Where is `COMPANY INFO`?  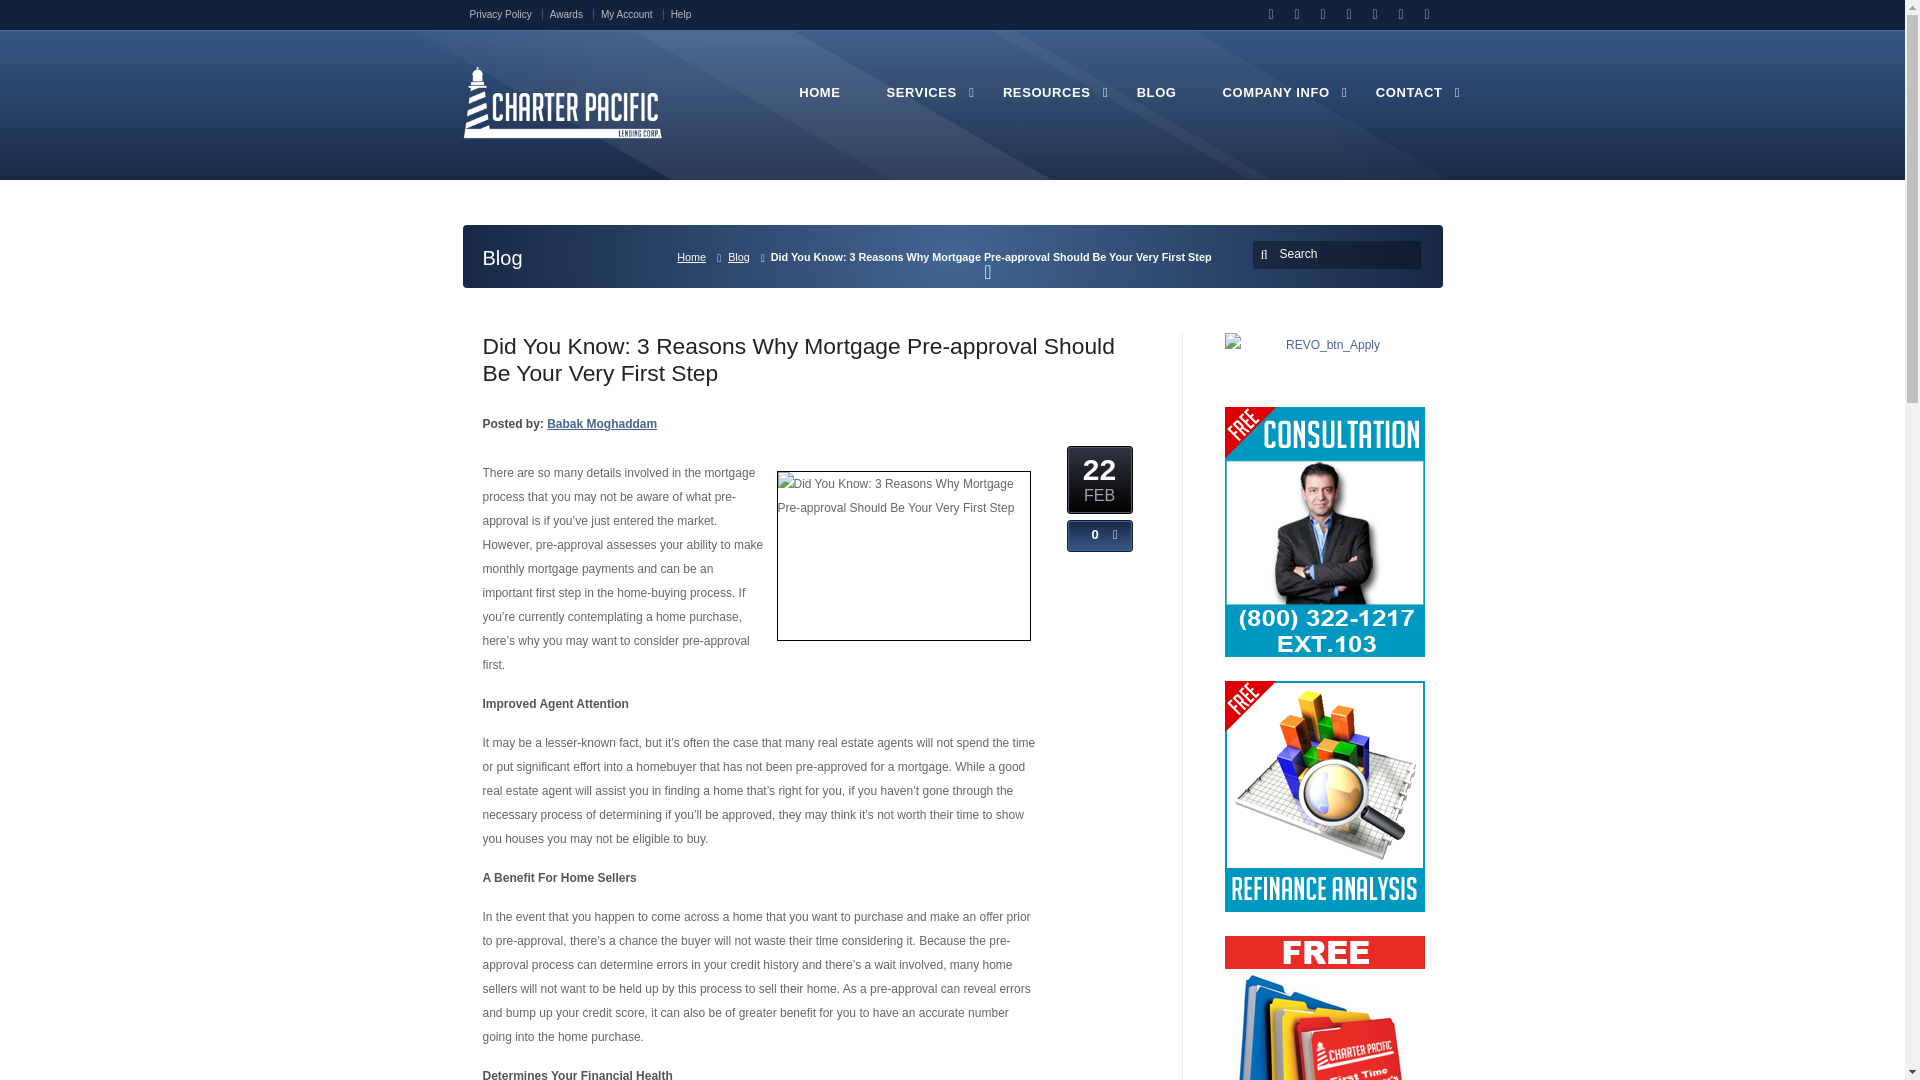
COMPANY INFO is located at coordinates (1276, 103).